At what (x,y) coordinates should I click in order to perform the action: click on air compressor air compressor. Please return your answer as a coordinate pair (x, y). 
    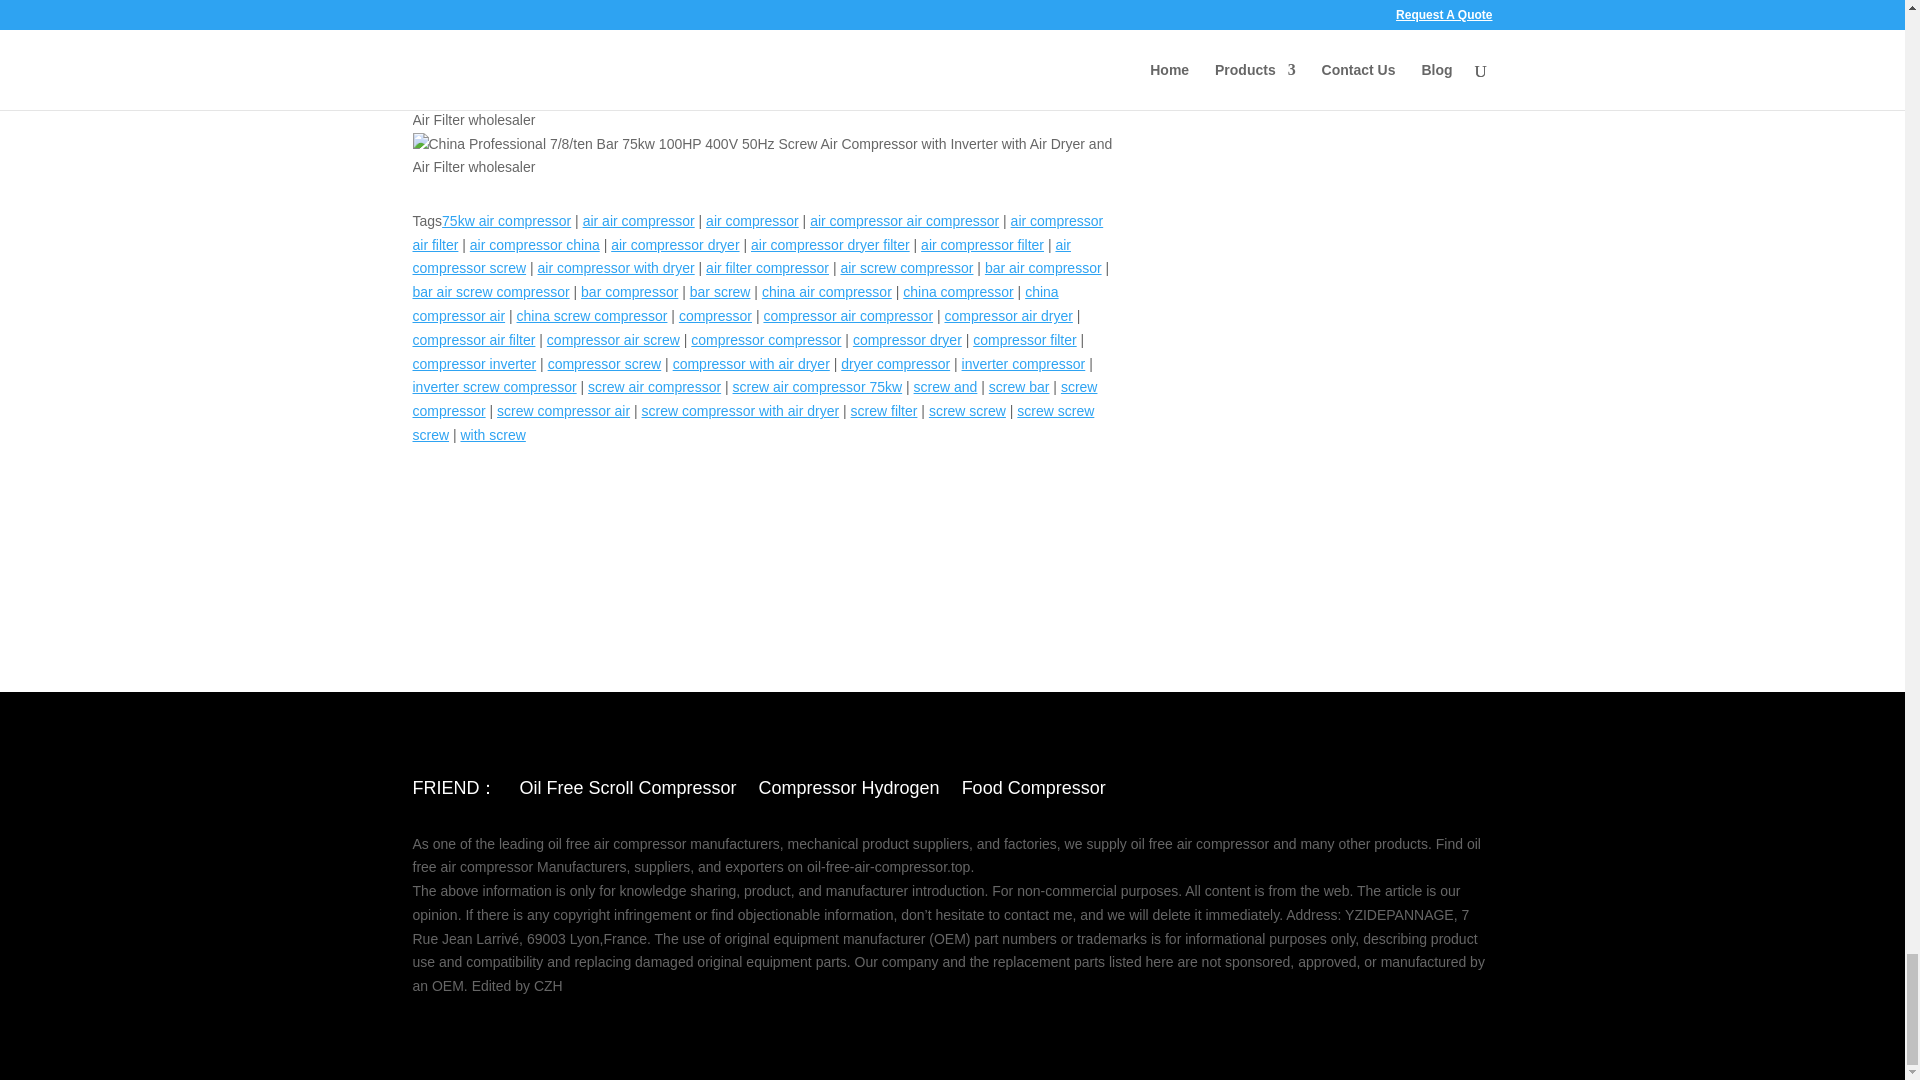
    Looking at the image, I should click on (904, 220).